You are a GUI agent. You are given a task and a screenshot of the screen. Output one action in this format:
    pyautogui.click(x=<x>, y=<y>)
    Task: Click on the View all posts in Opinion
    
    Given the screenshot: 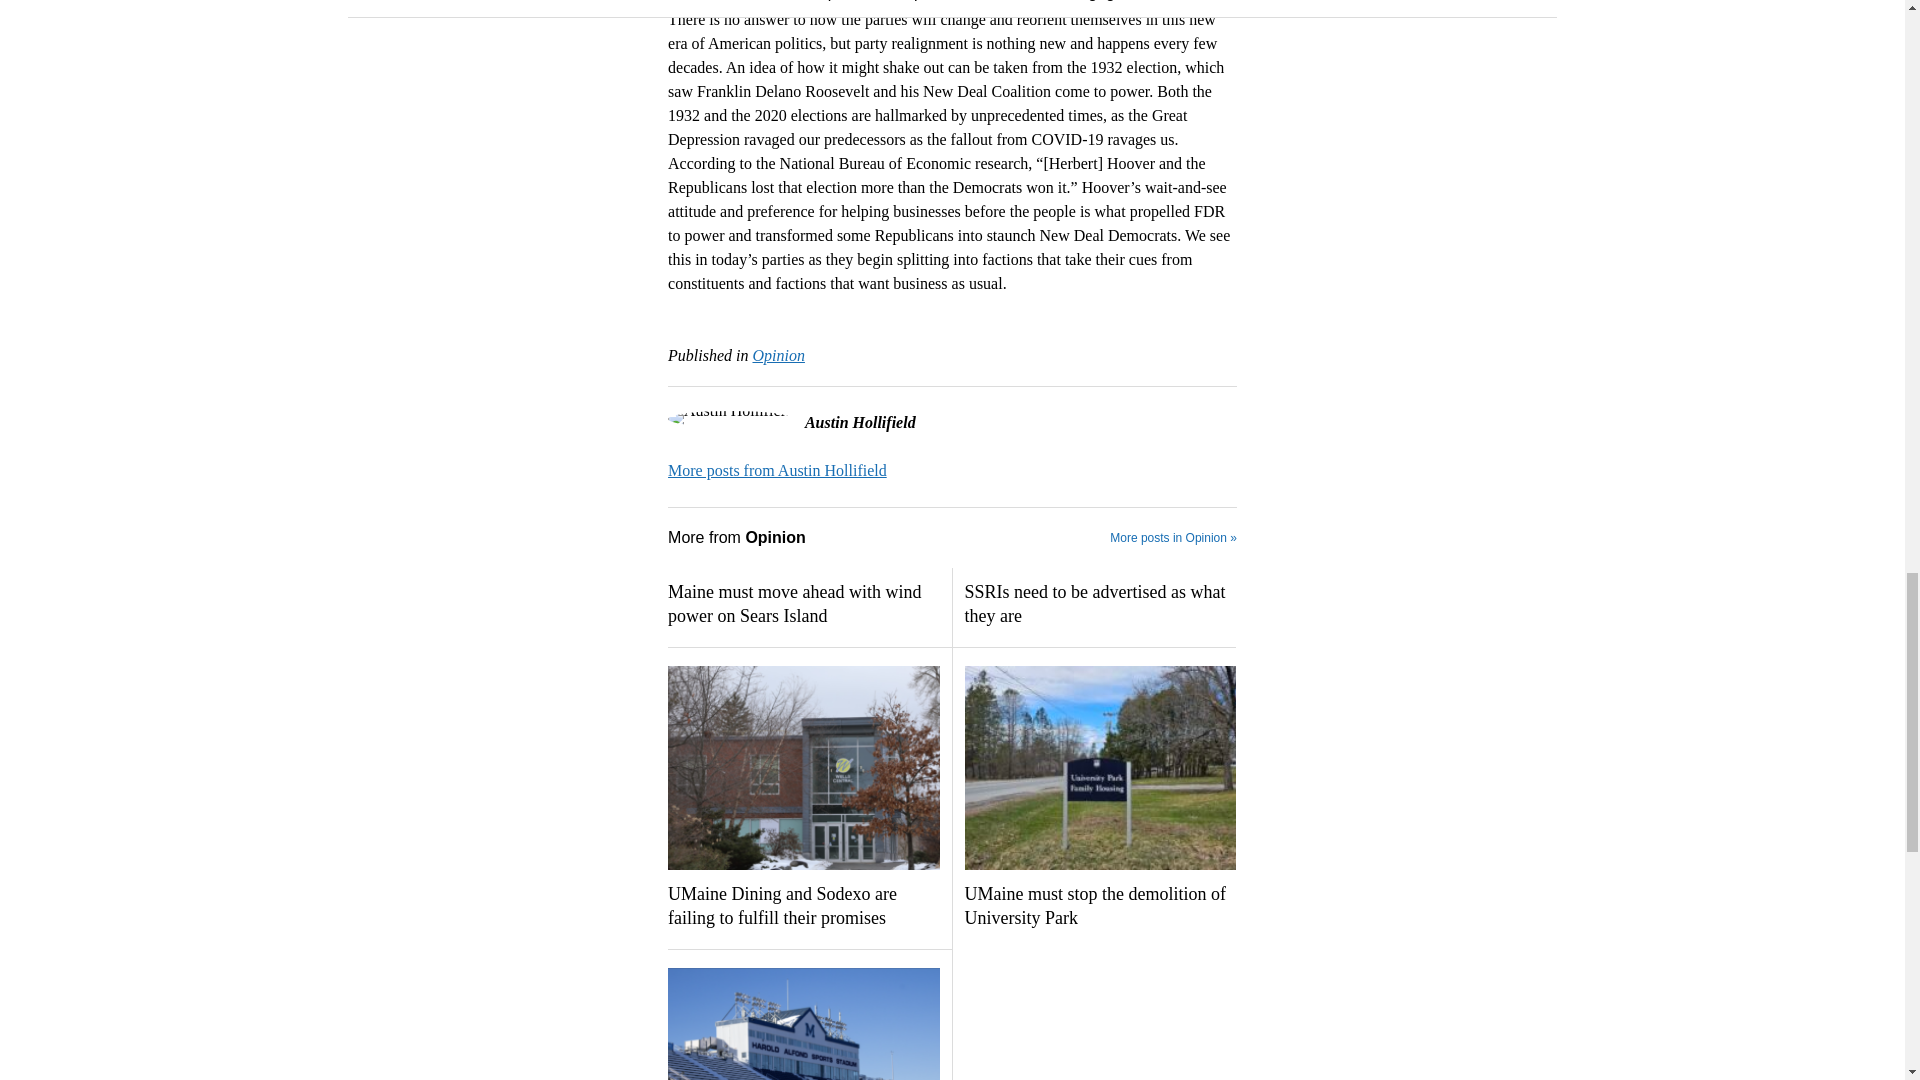 What is the action you would take?
    pyautogui.click(x=778, y=354)
    